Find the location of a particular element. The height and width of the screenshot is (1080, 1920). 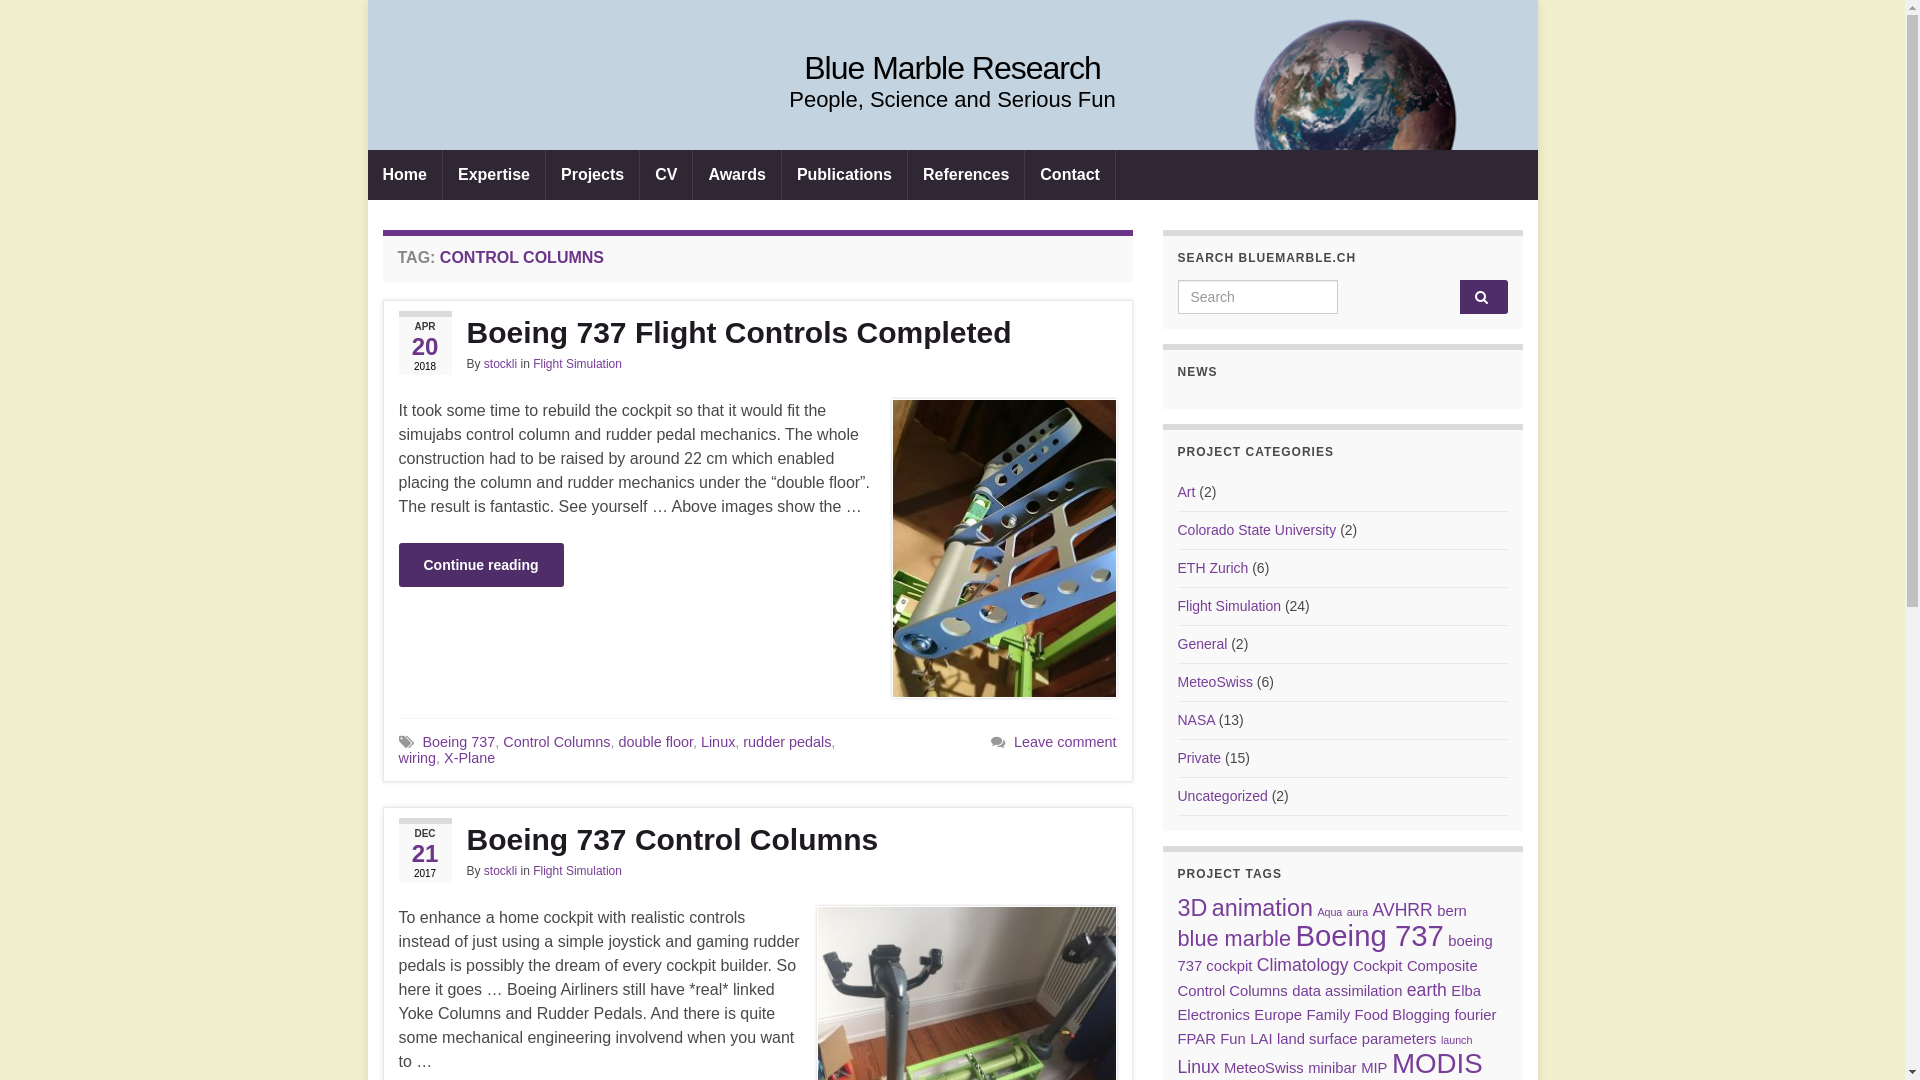

X-Plane is located at coordinates (470, 758).